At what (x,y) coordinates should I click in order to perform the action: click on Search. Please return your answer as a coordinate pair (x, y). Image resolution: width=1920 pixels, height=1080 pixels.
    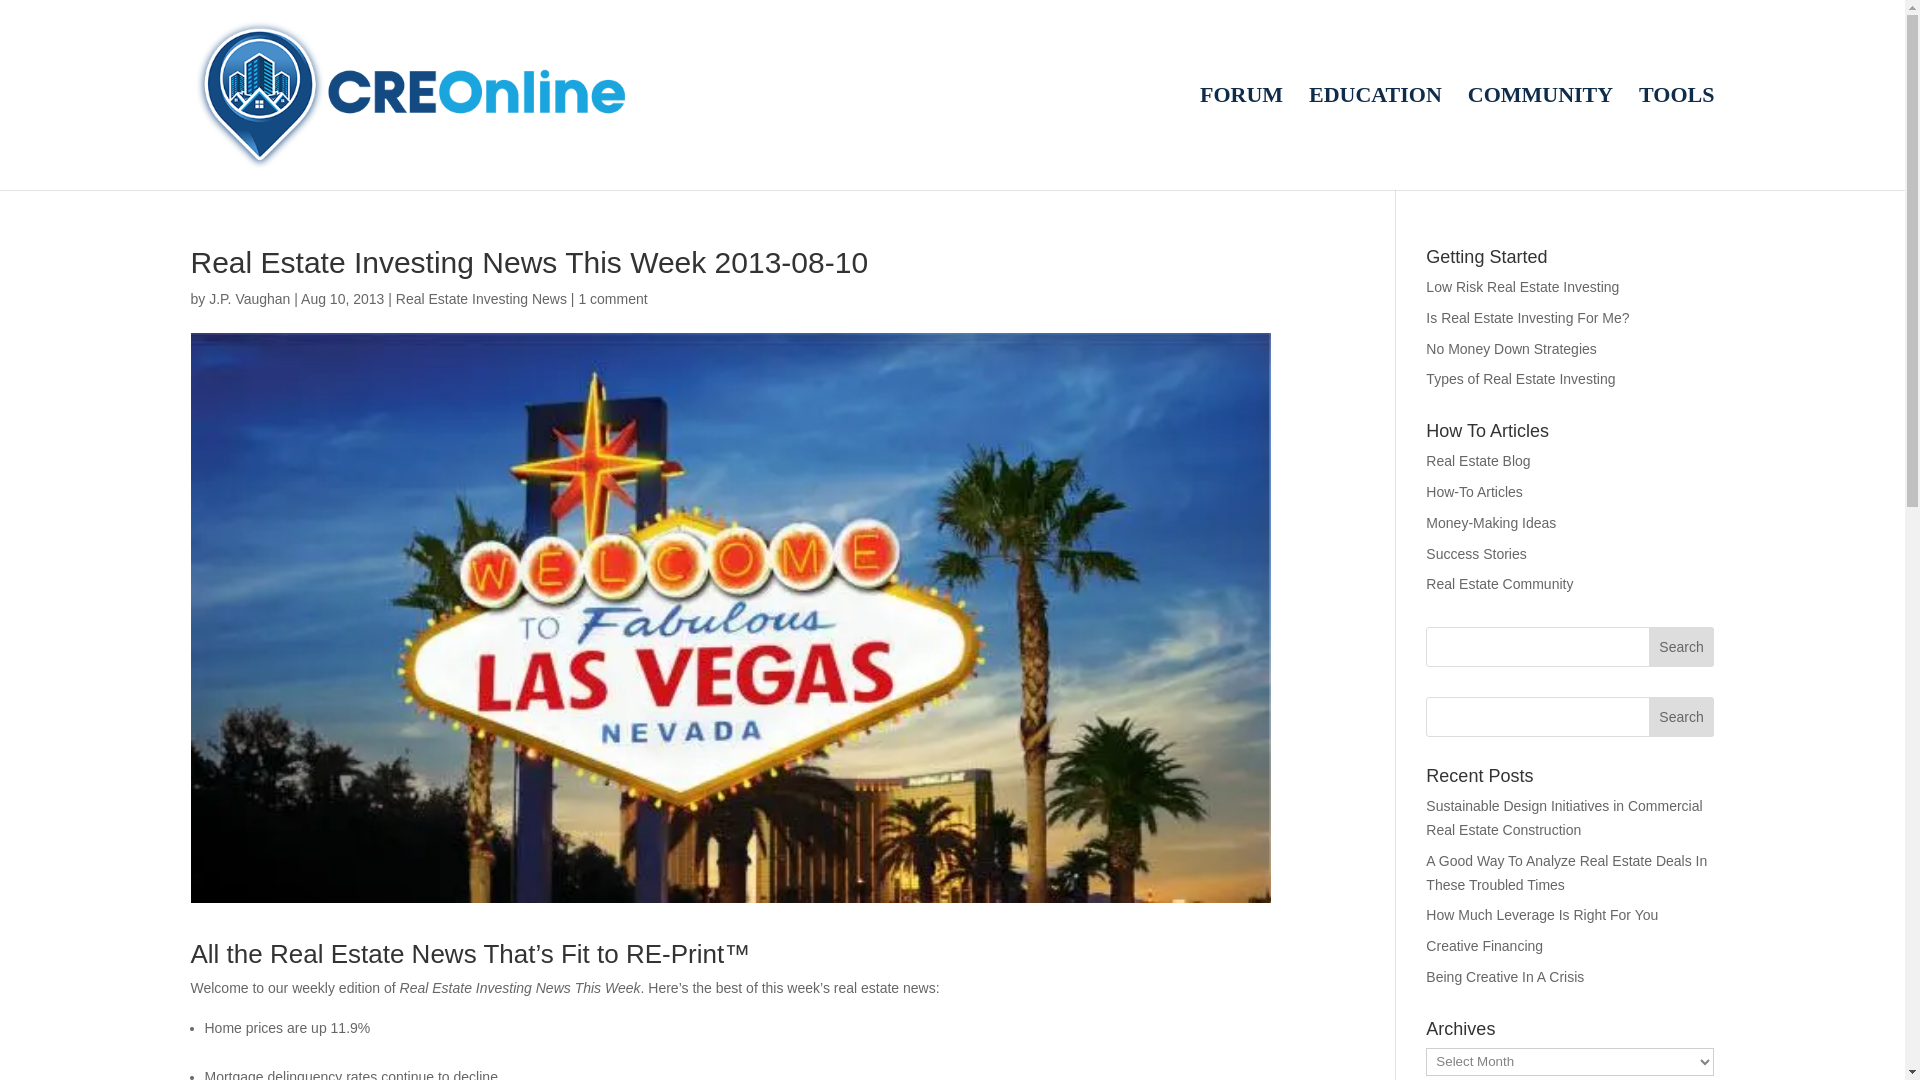
    Looking at the image, I should click on (1682, 647).